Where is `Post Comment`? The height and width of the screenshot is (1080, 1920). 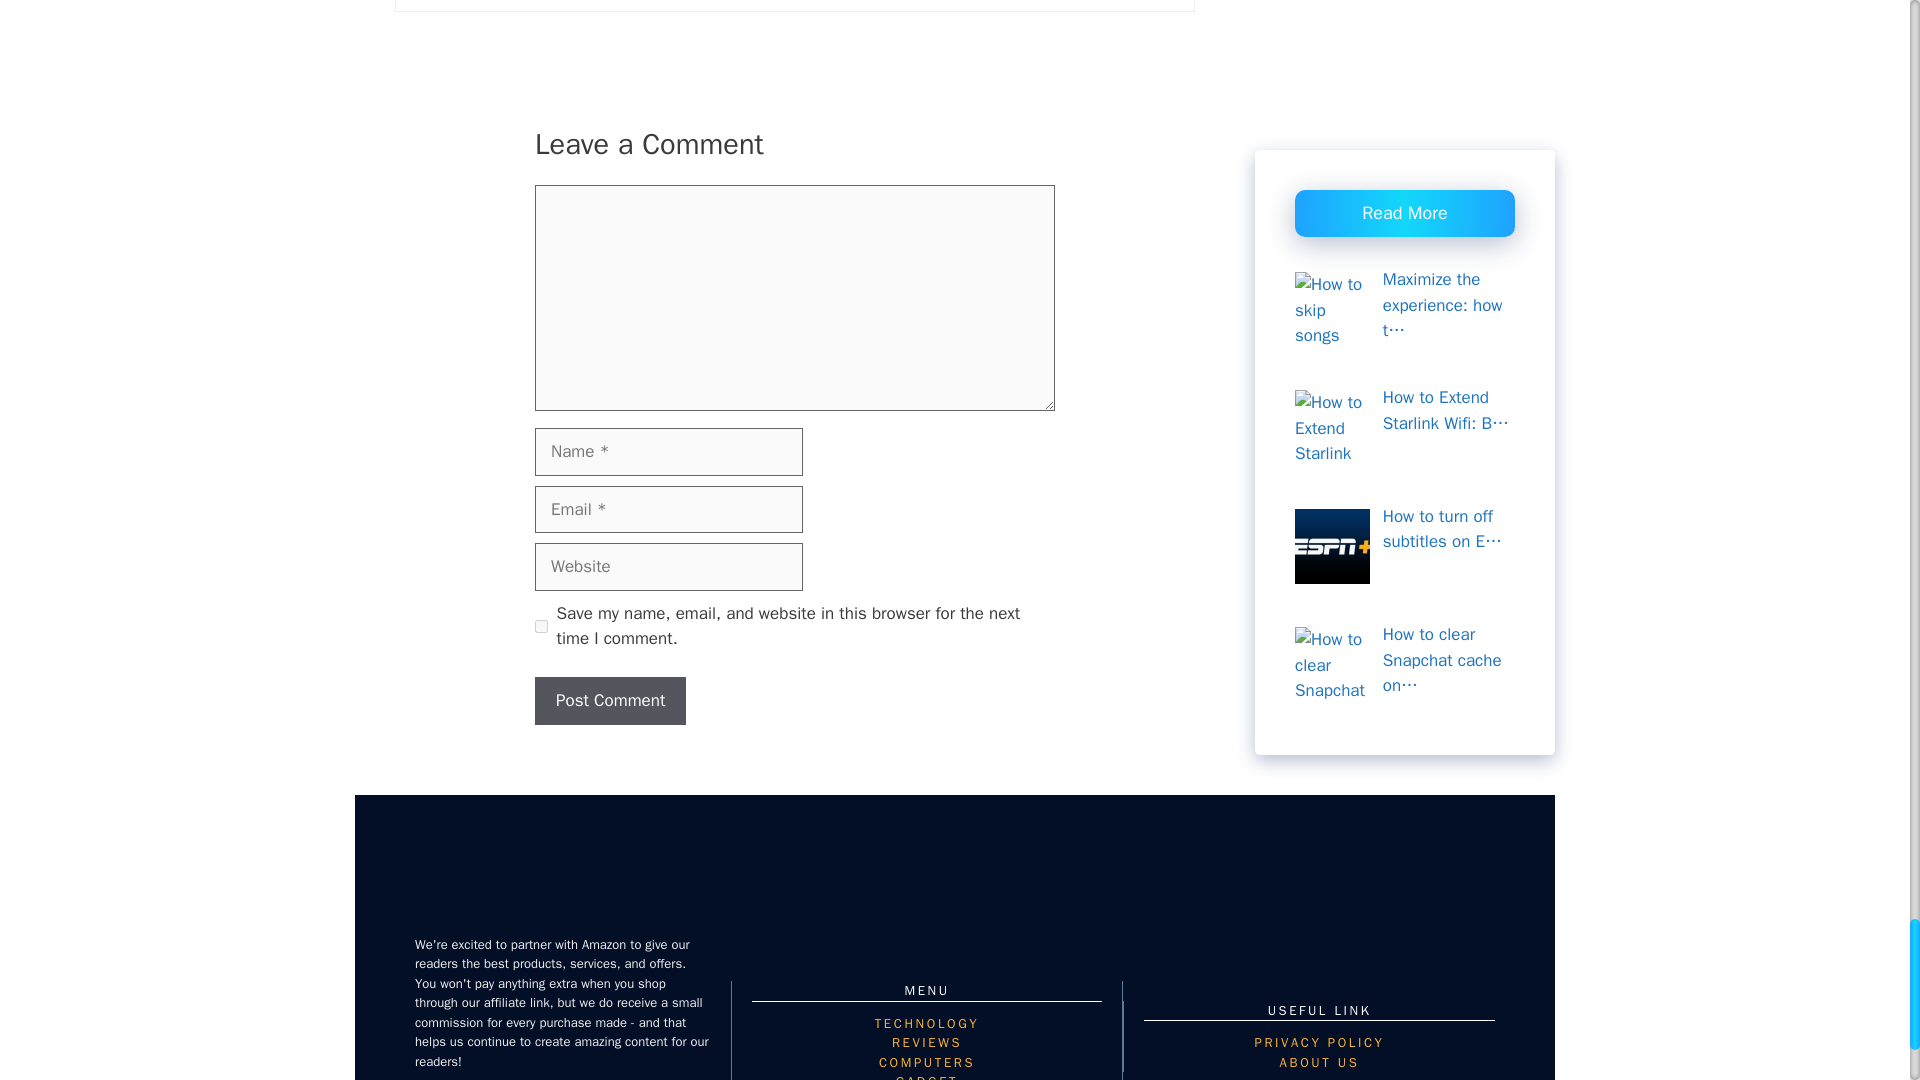
Post Comment is located at coordinates (610, 700).